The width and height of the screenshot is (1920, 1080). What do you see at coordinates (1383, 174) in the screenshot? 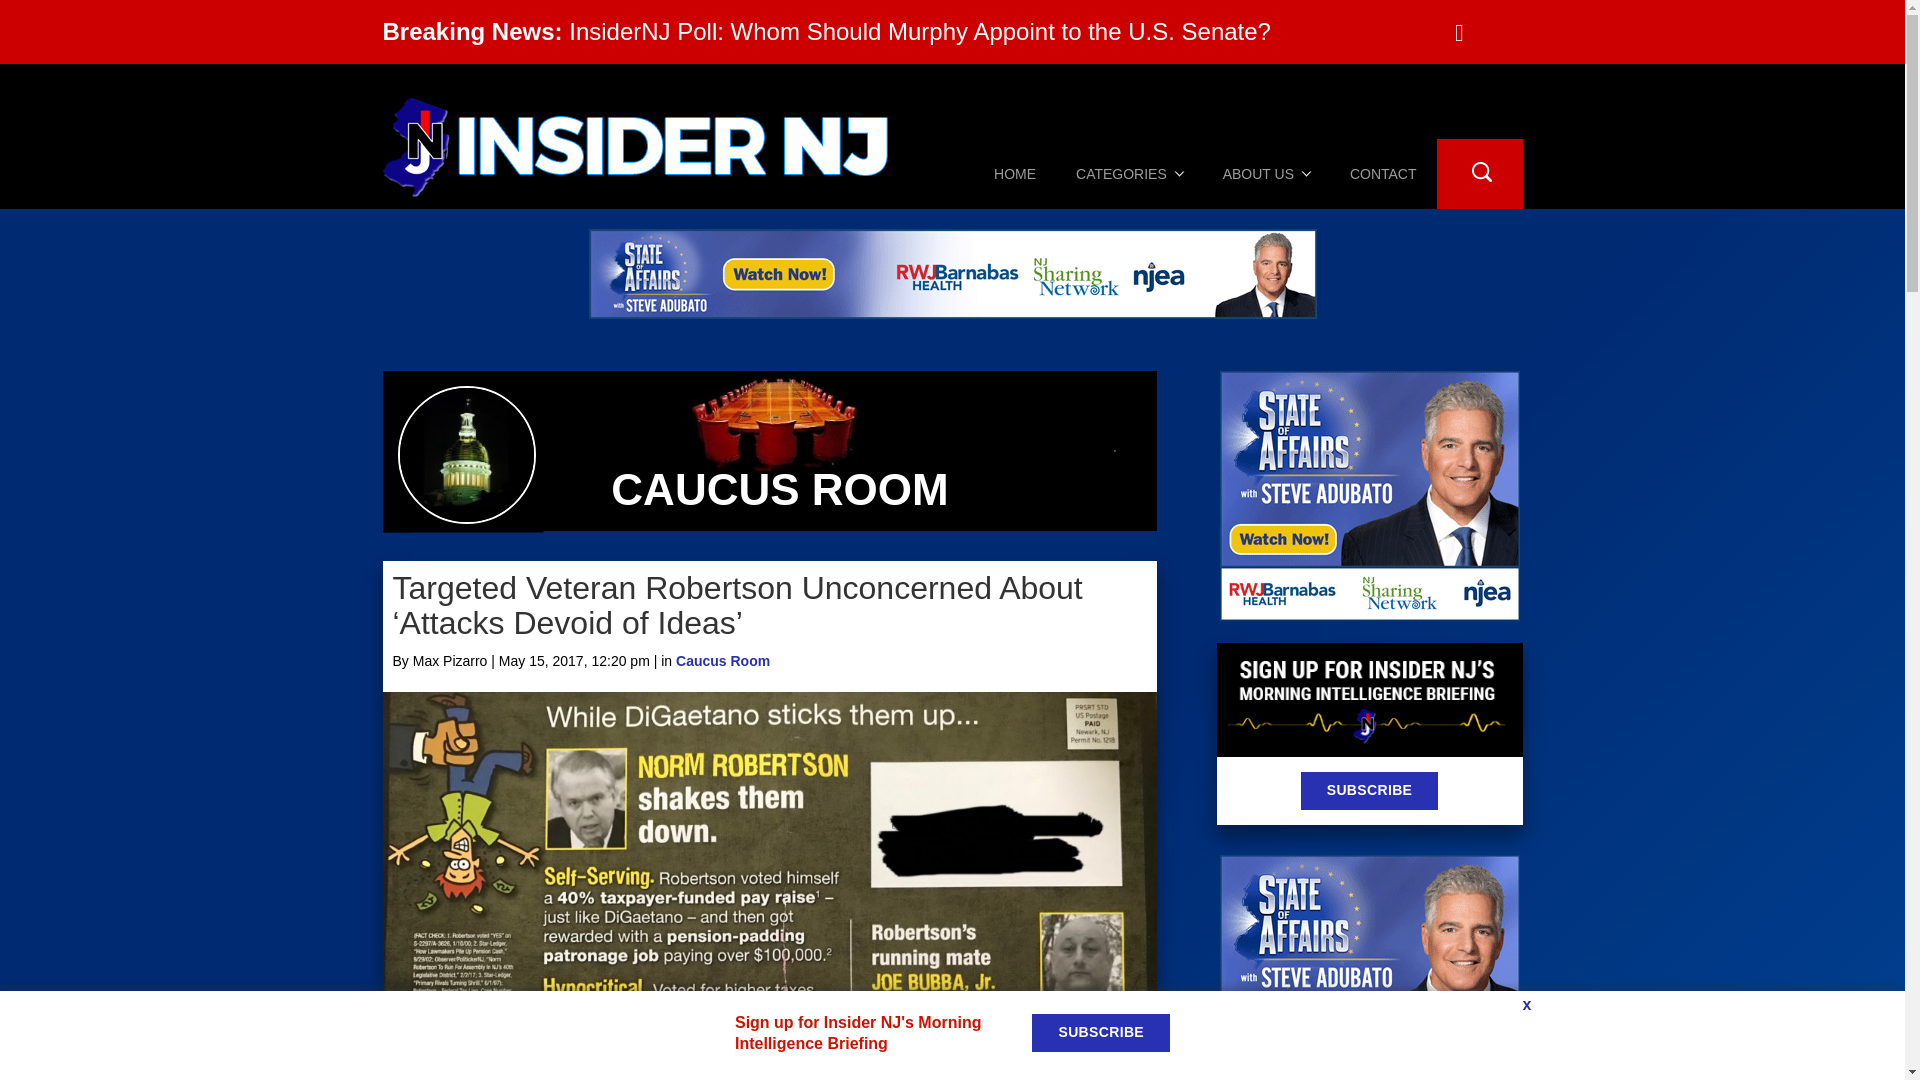
I see `Contact` at bounding box center [1383, 174].